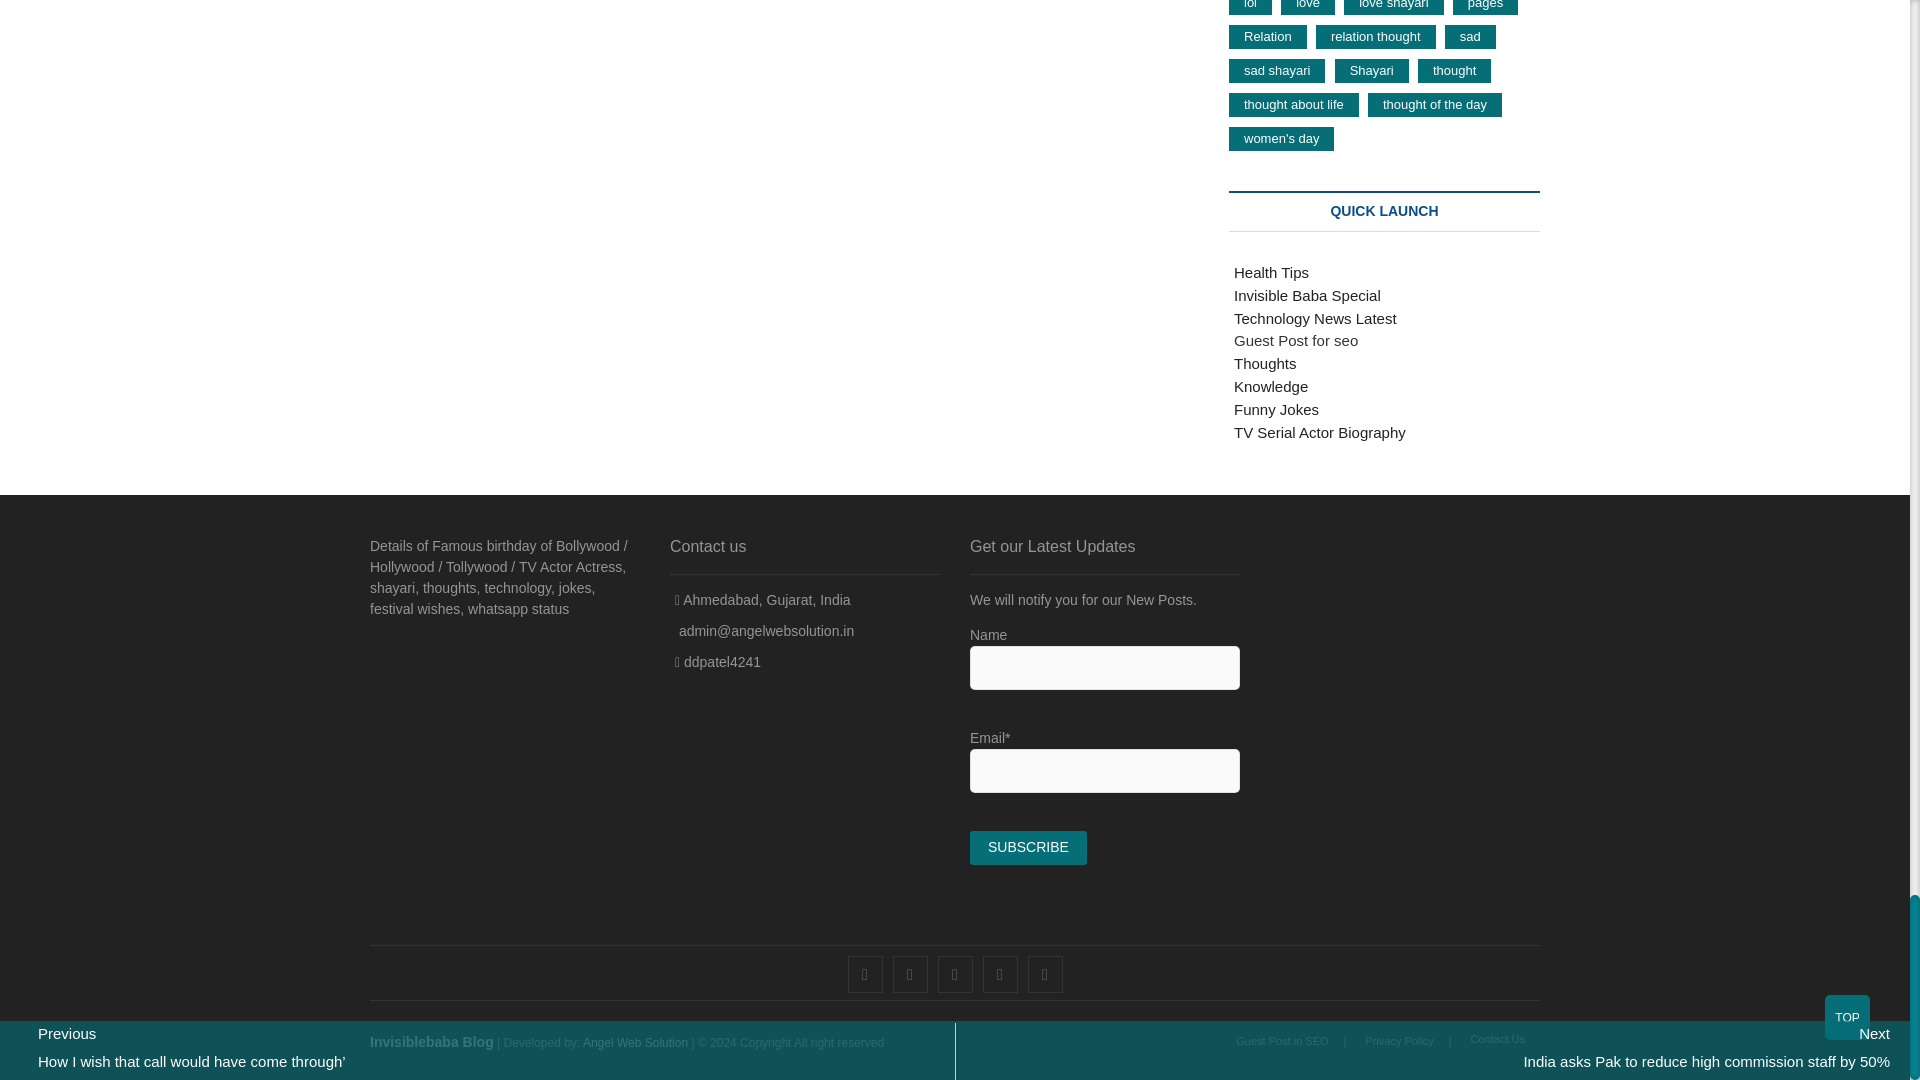 The width and height of the screenshot is (1920, 1080). What do you see at coordinates (718, 662) in the screenshot?
I see `Live chat` at bounding box center [718, 662].